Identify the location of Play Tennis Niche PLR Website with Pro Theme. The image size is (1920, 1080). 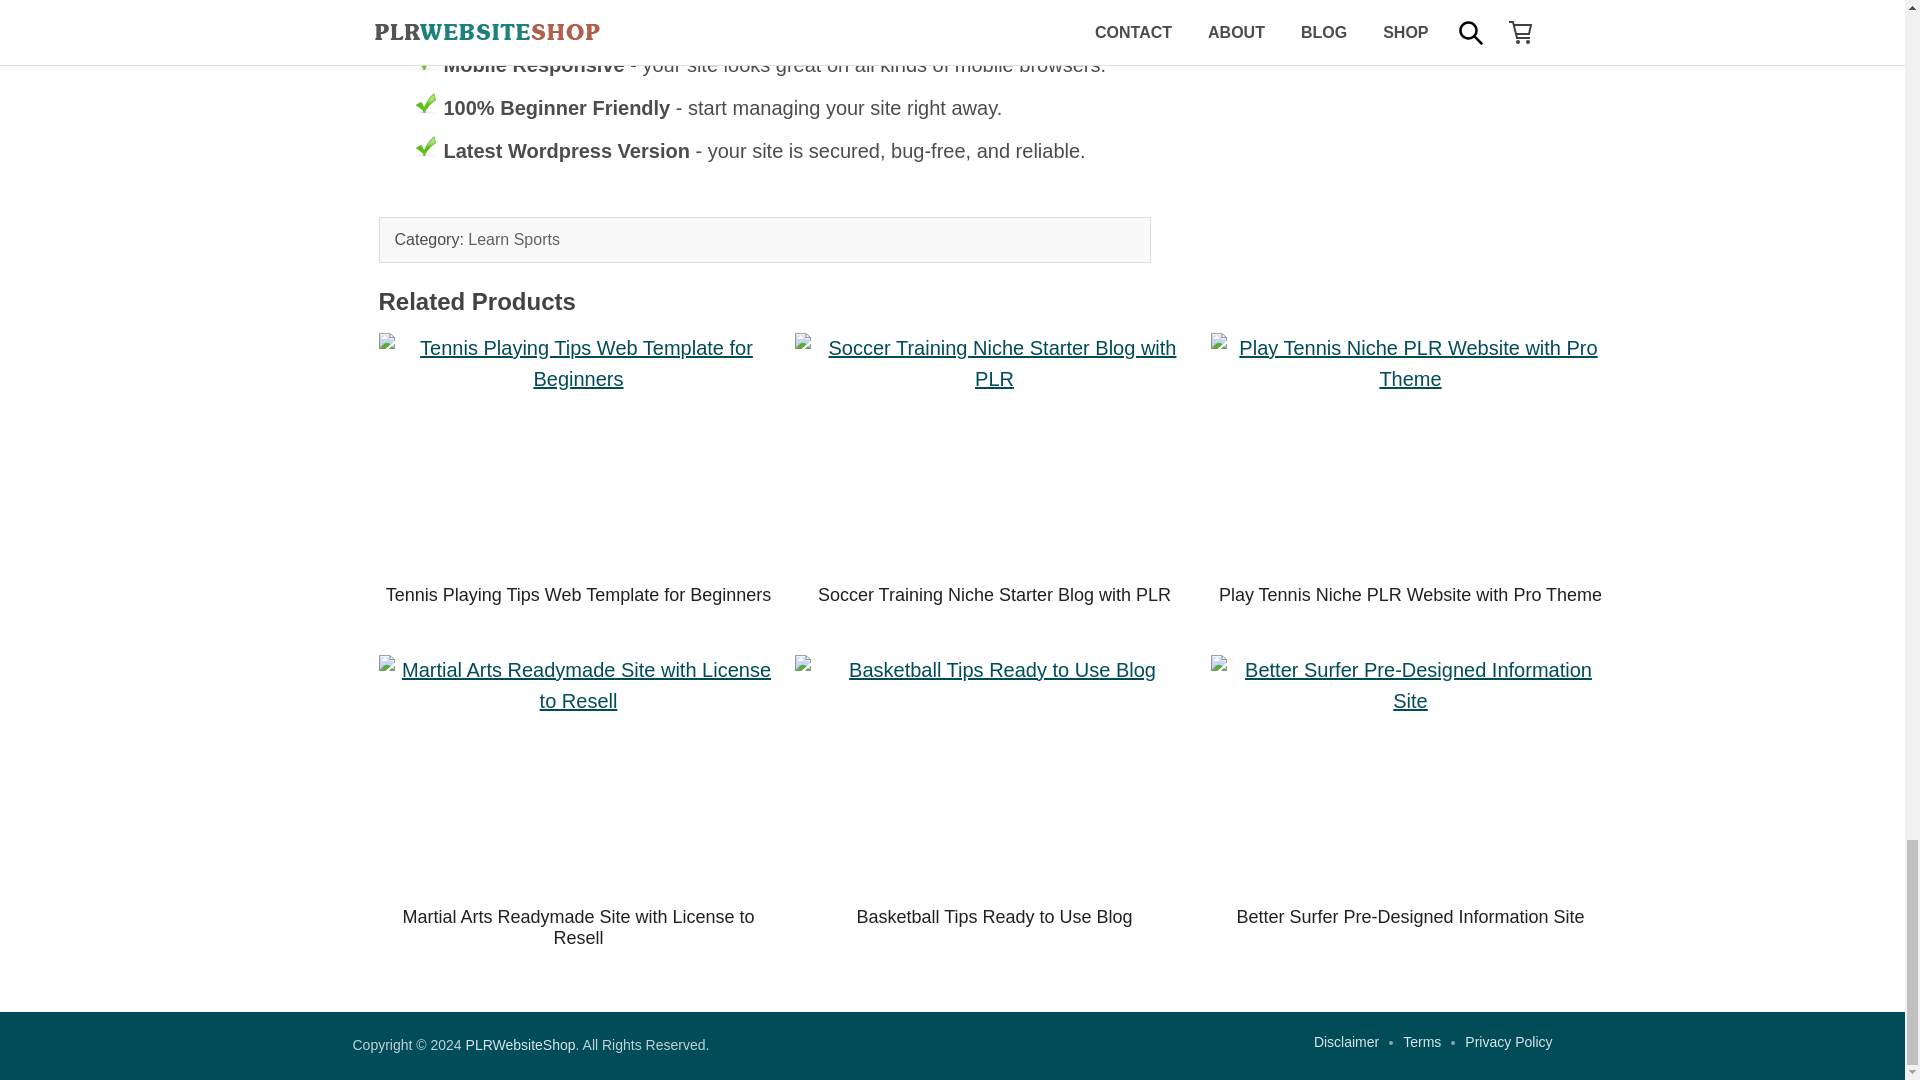
(1410, 594).